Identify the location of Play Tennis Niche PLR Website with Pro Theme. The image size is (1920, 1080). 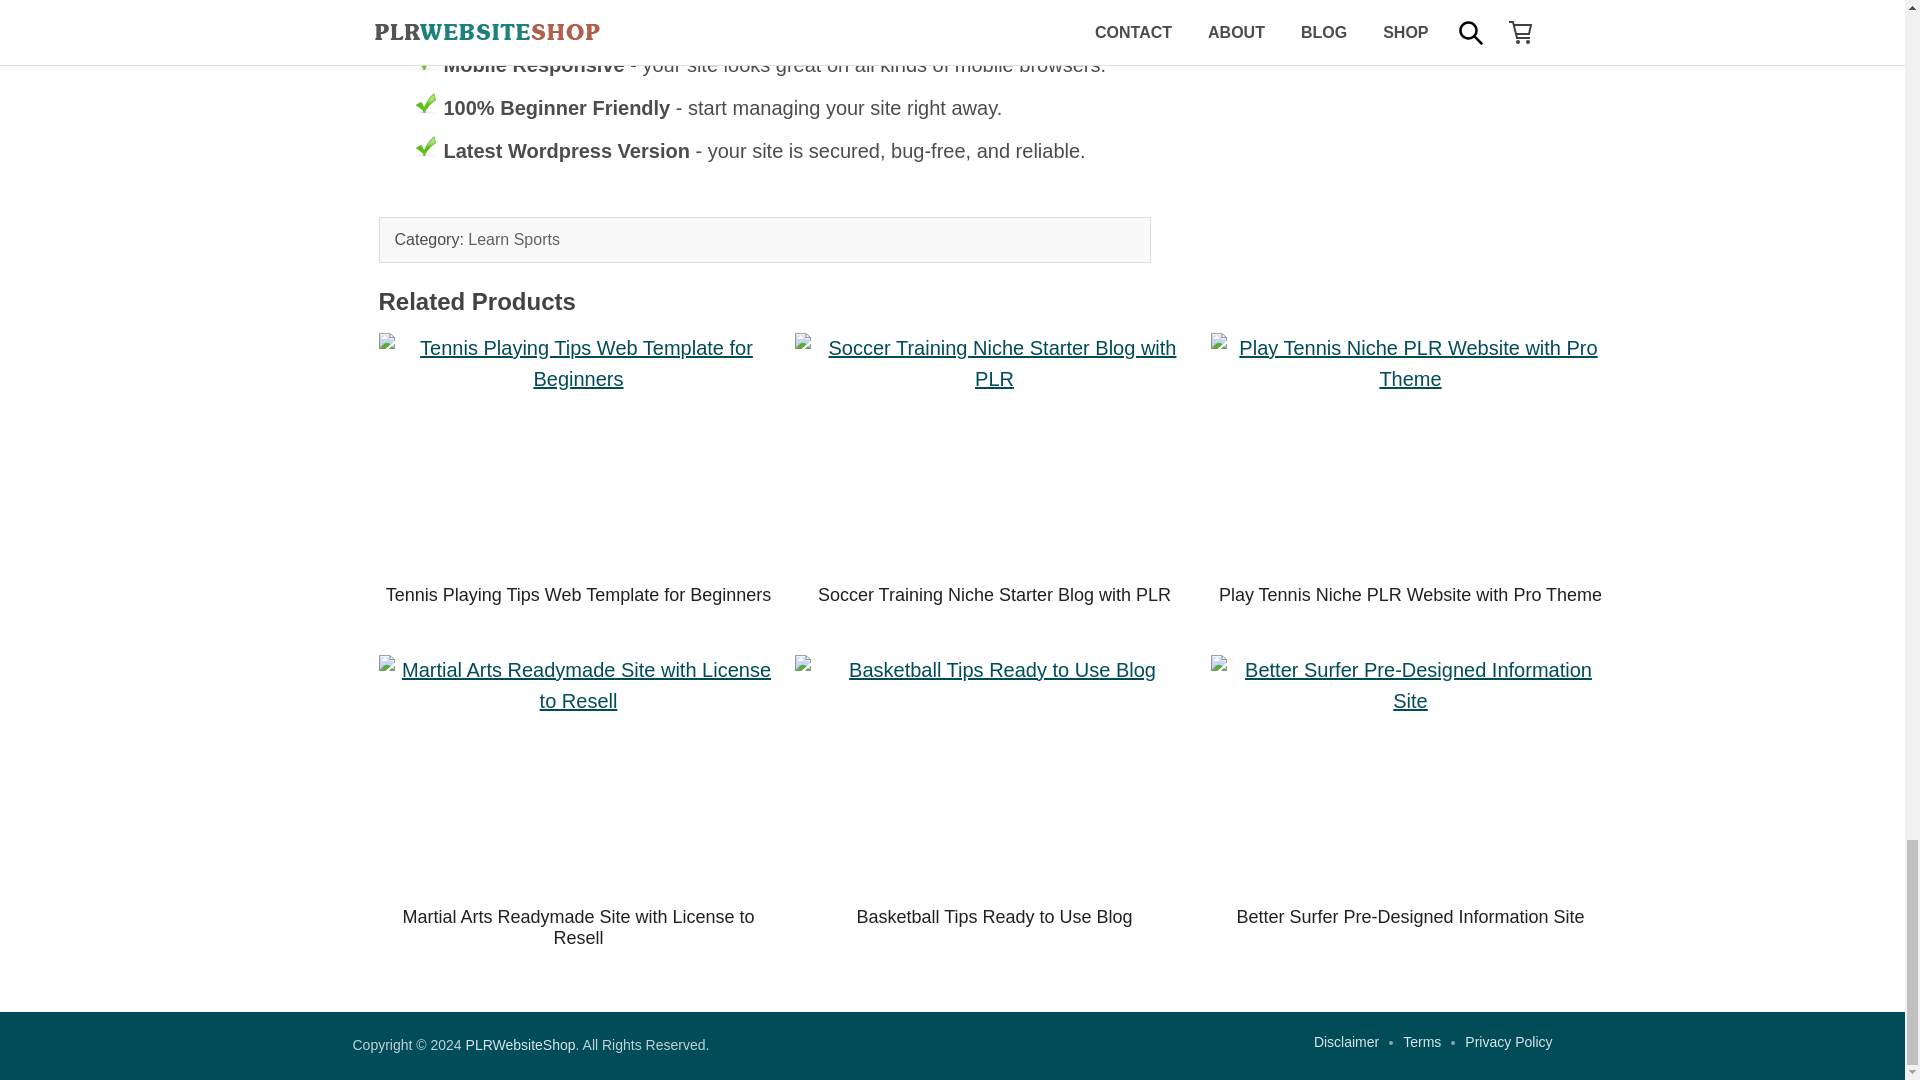
(1410, 594).